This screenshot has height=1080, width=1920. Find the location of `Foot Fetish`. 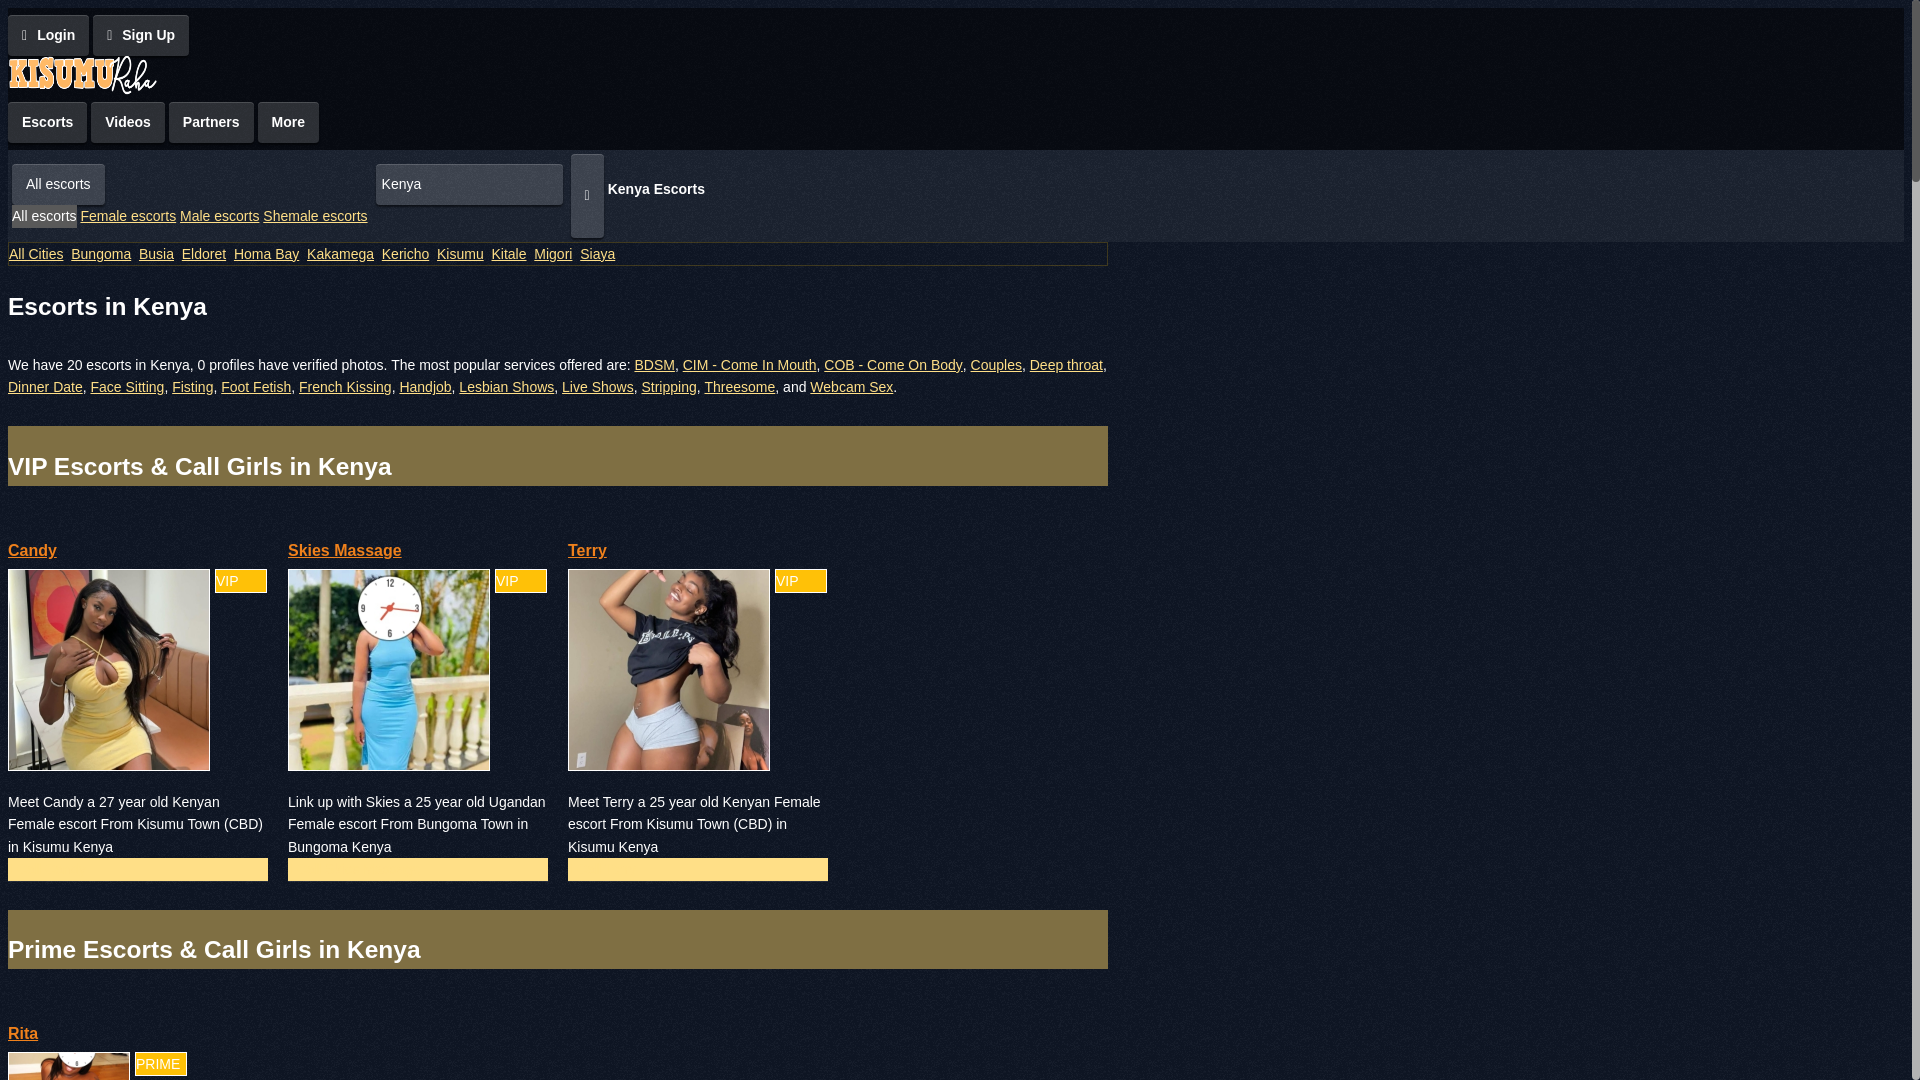

Foot Fetish is located at coordinates (256, 386).